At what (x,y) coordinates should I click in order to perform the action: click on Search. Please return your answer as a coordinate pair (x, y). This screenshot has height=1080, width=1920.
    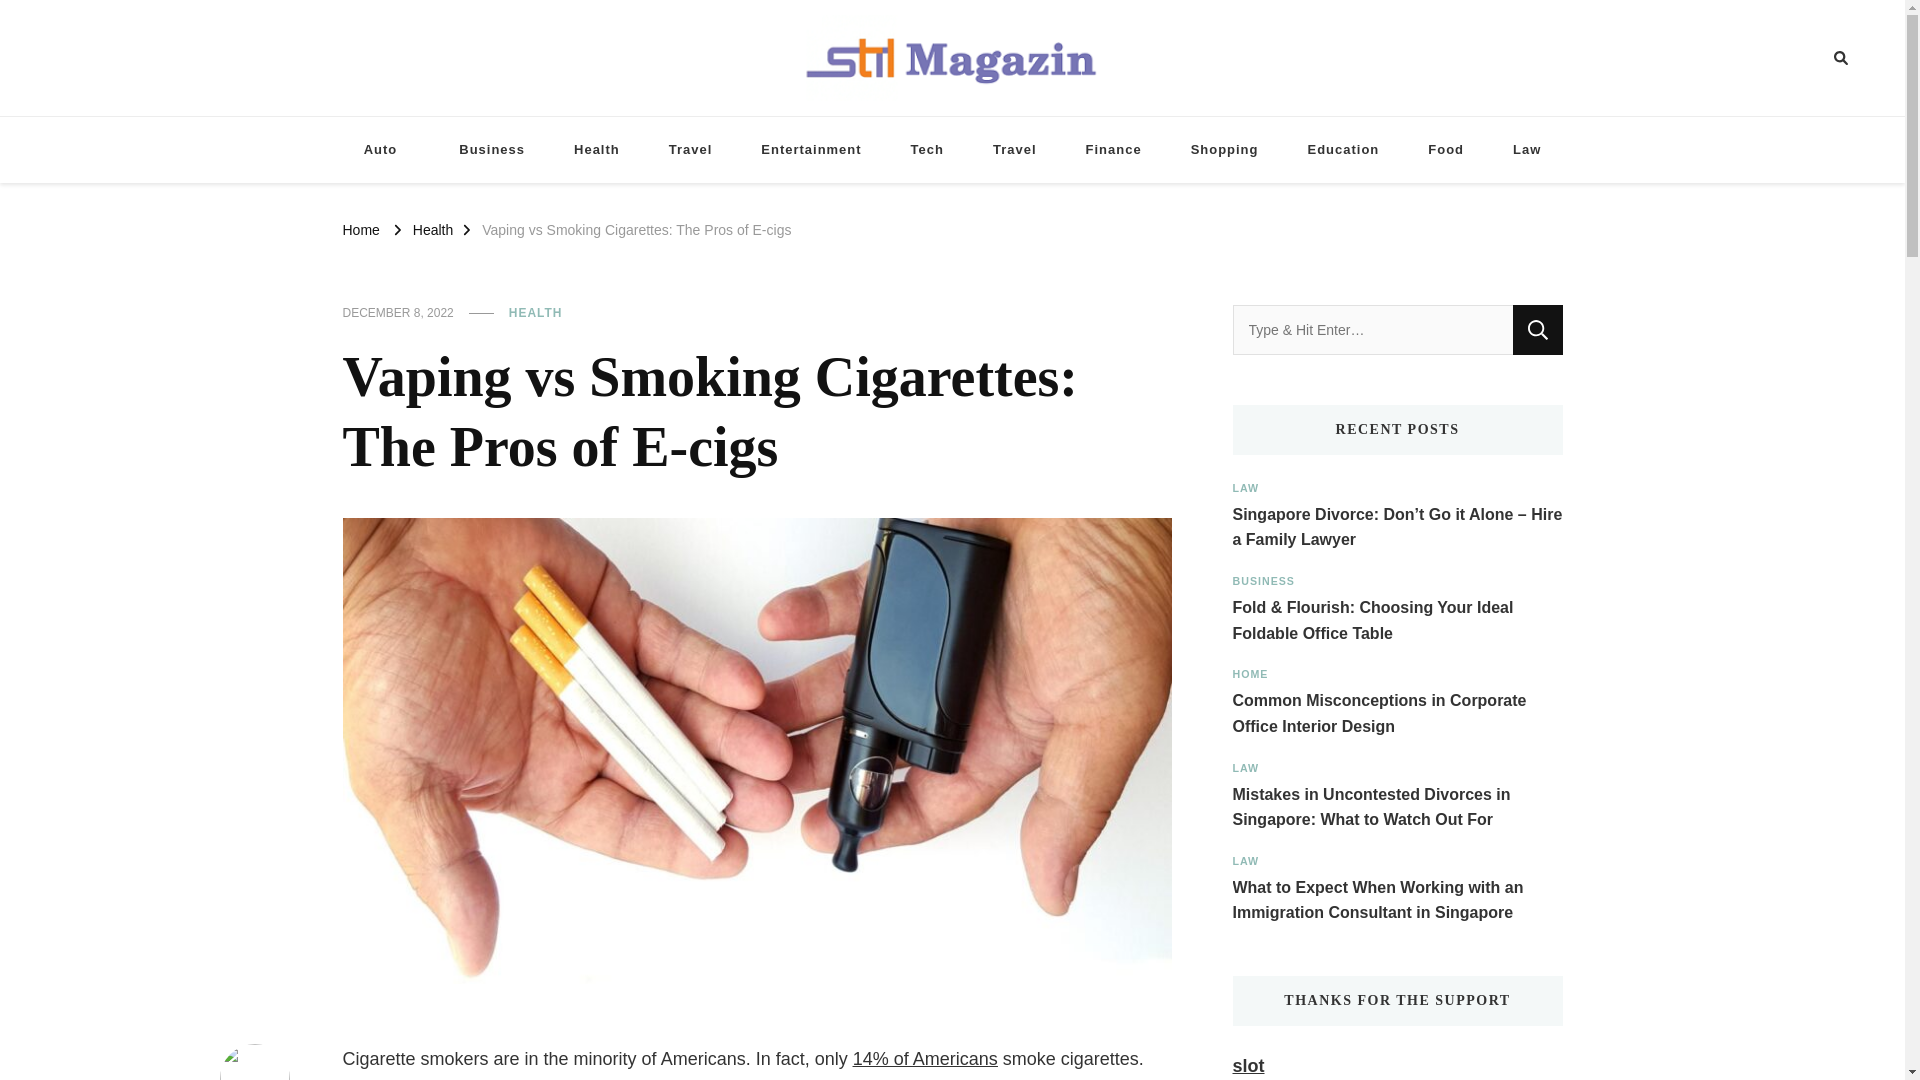
    Looking at the image, I should click on (1537, 330).